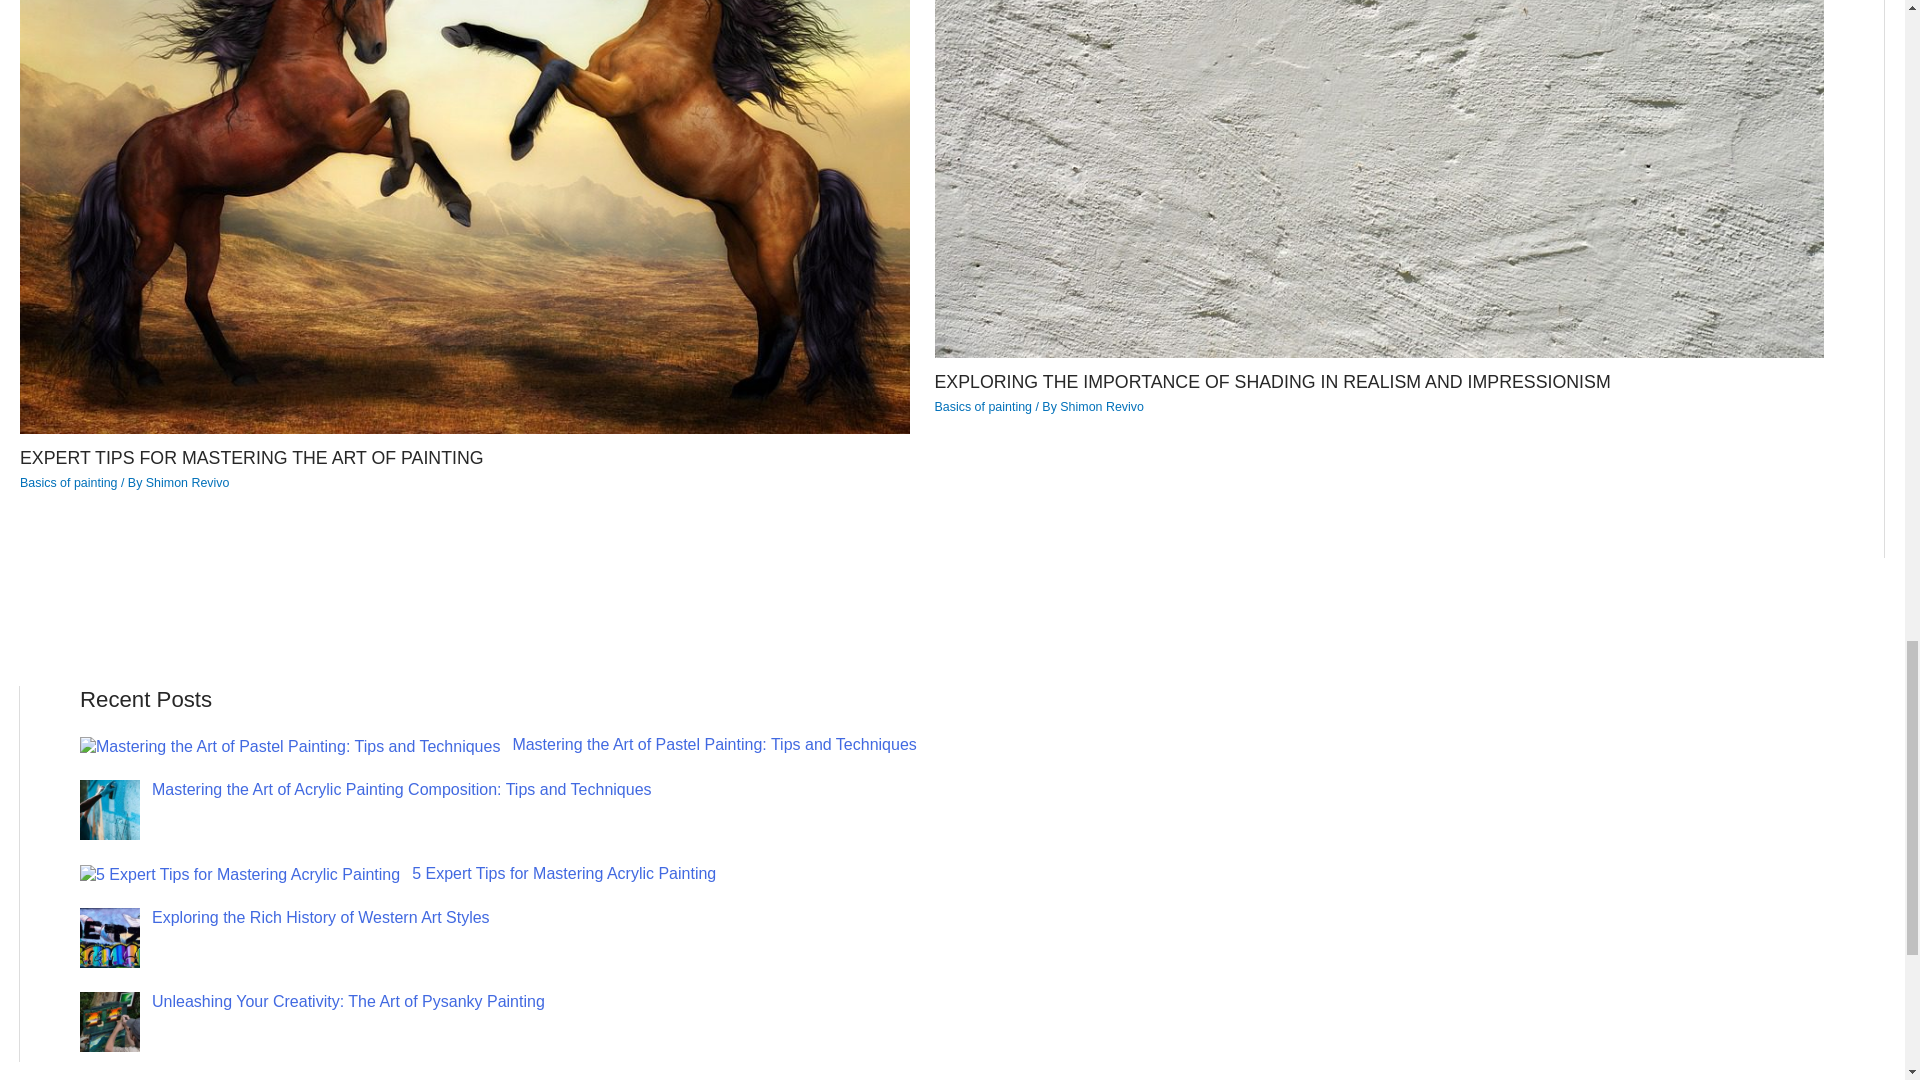 Image resolution: width=1920 pixels, height=1080 pixels. Describe the element at coordinates (982, 406) in the screenshot. I see `Basics of painting` at that location.